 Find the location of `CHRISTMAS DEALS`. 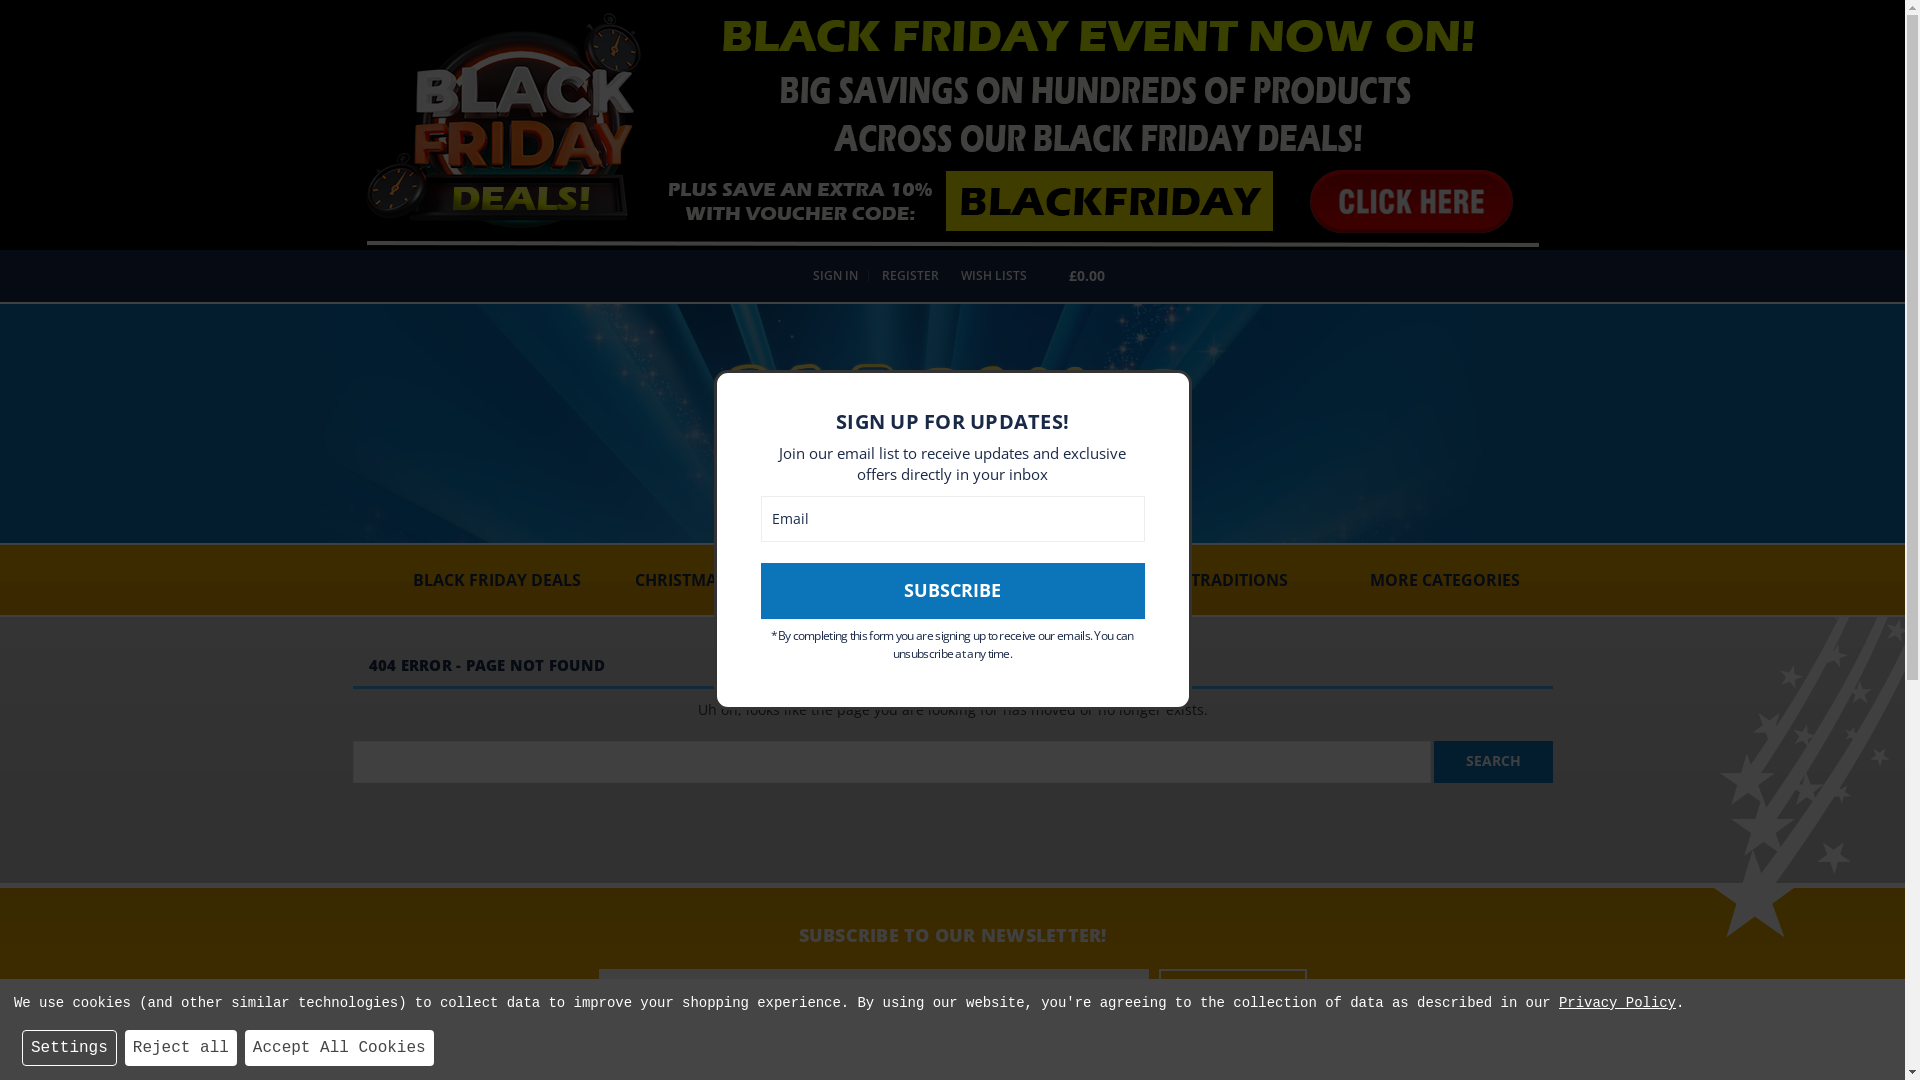

CHRISTMAS DEALS is located at coordinates (708, 580).